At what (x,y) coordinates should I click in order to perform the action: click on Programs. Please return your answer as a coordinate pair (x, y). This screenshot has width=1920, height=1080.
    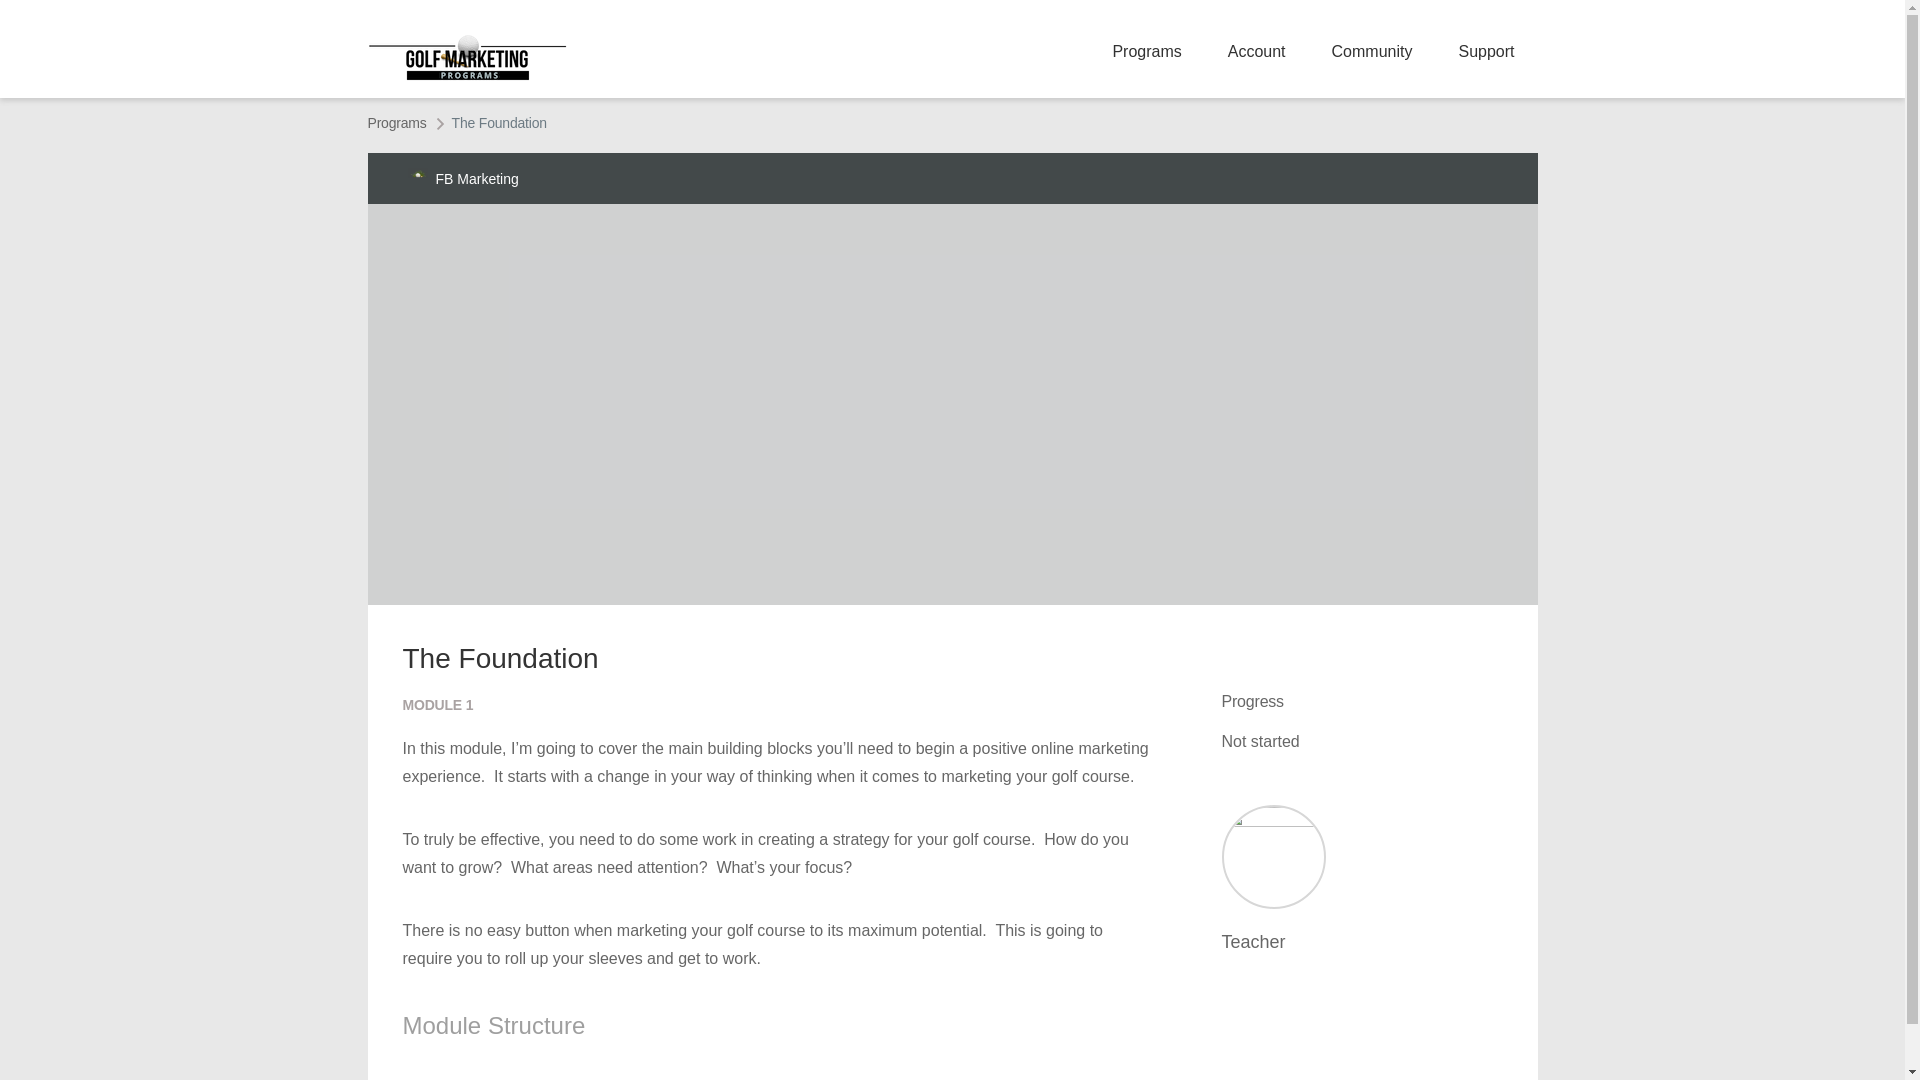
    Looking at the image, I should click on (397, 122).